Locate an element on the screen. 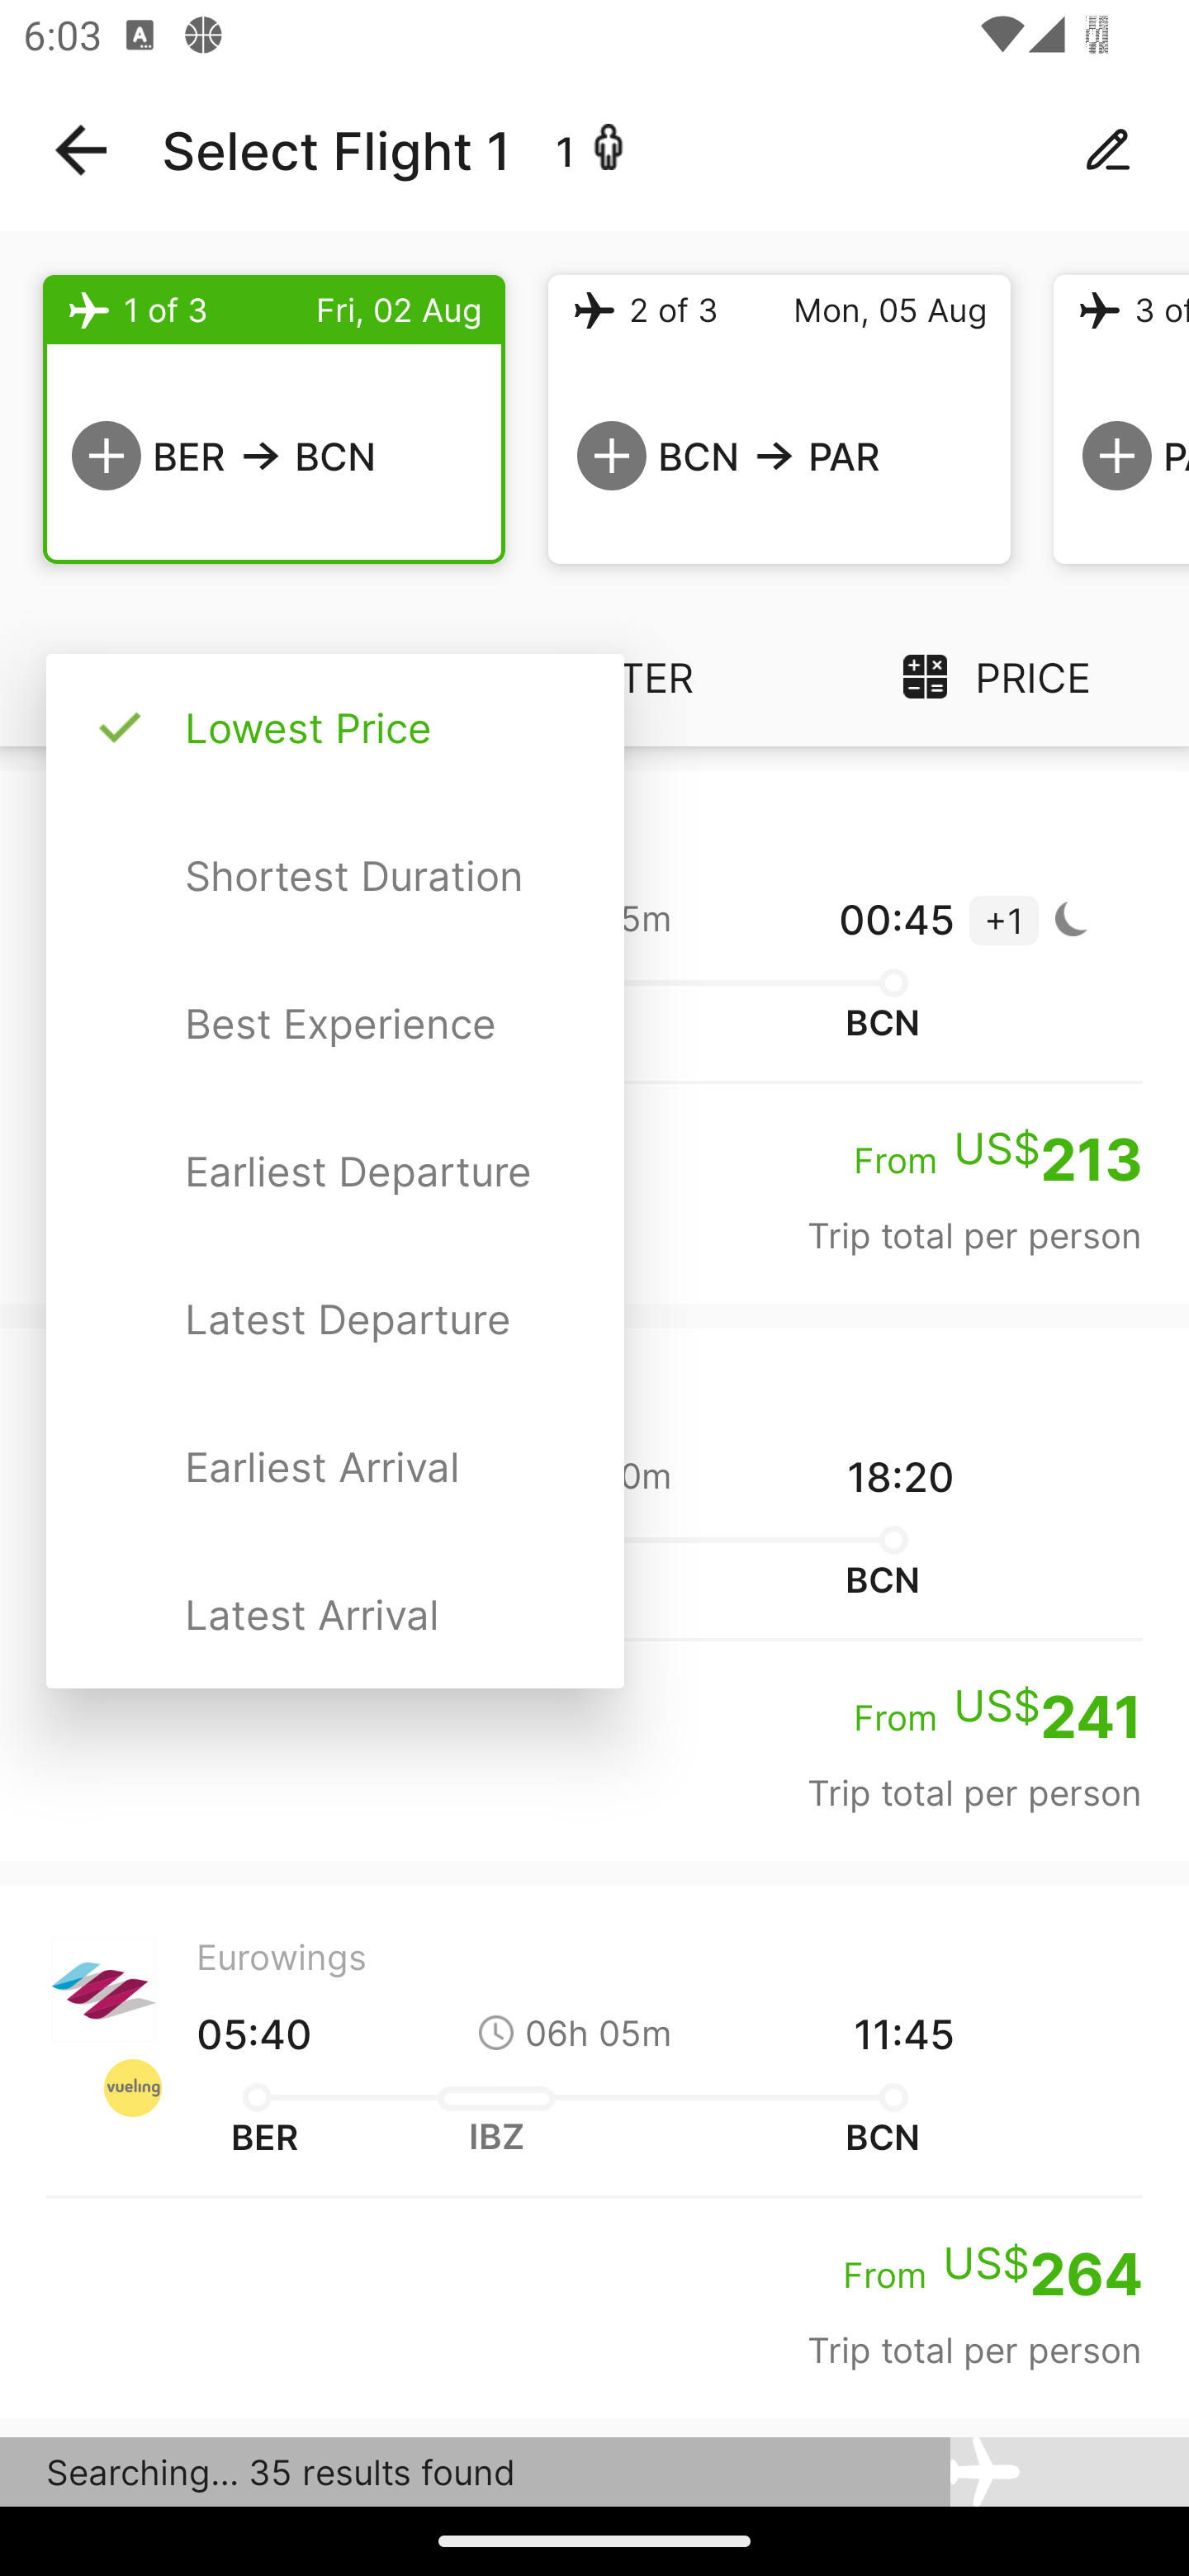  Latest Departure is located at coordinates (335, 1318).